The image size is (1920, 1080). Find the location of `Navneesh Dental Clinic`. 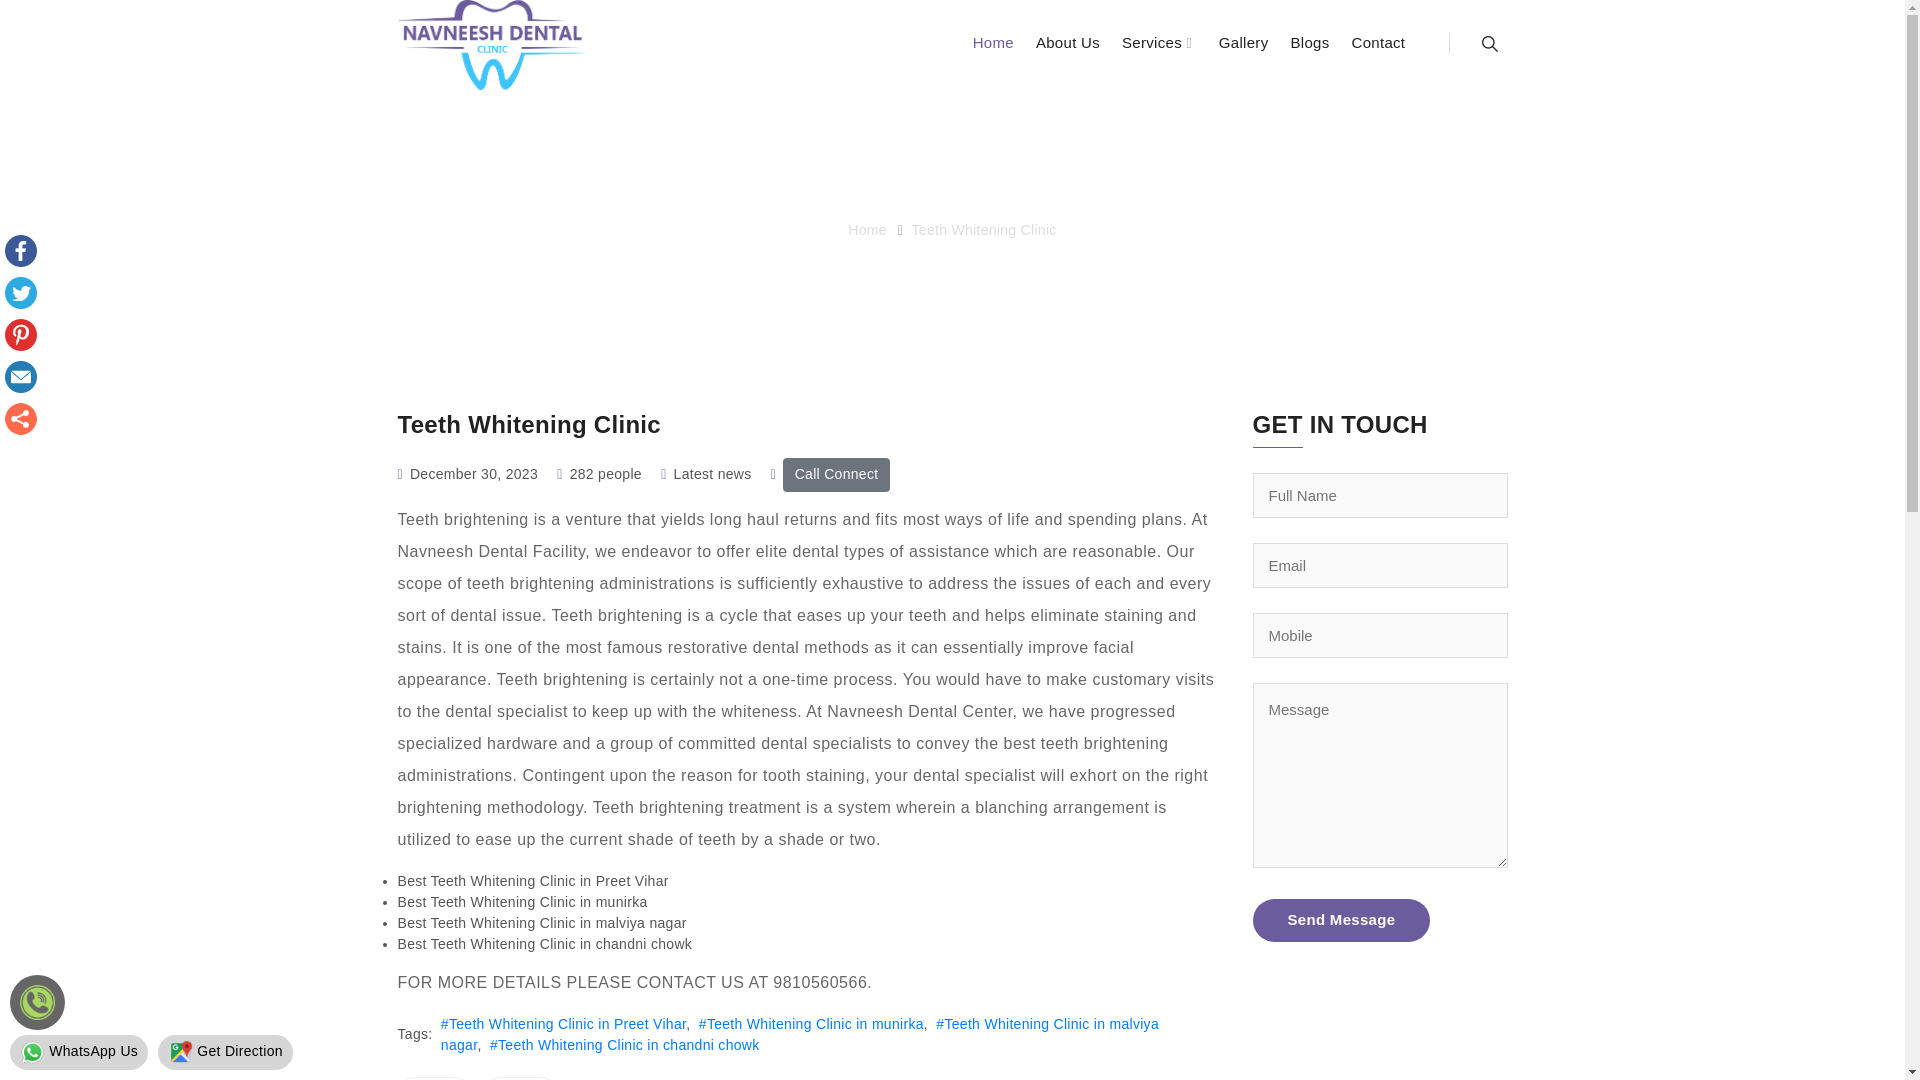

Navneesh Dental Clinic is located at coordinates (492, 44).